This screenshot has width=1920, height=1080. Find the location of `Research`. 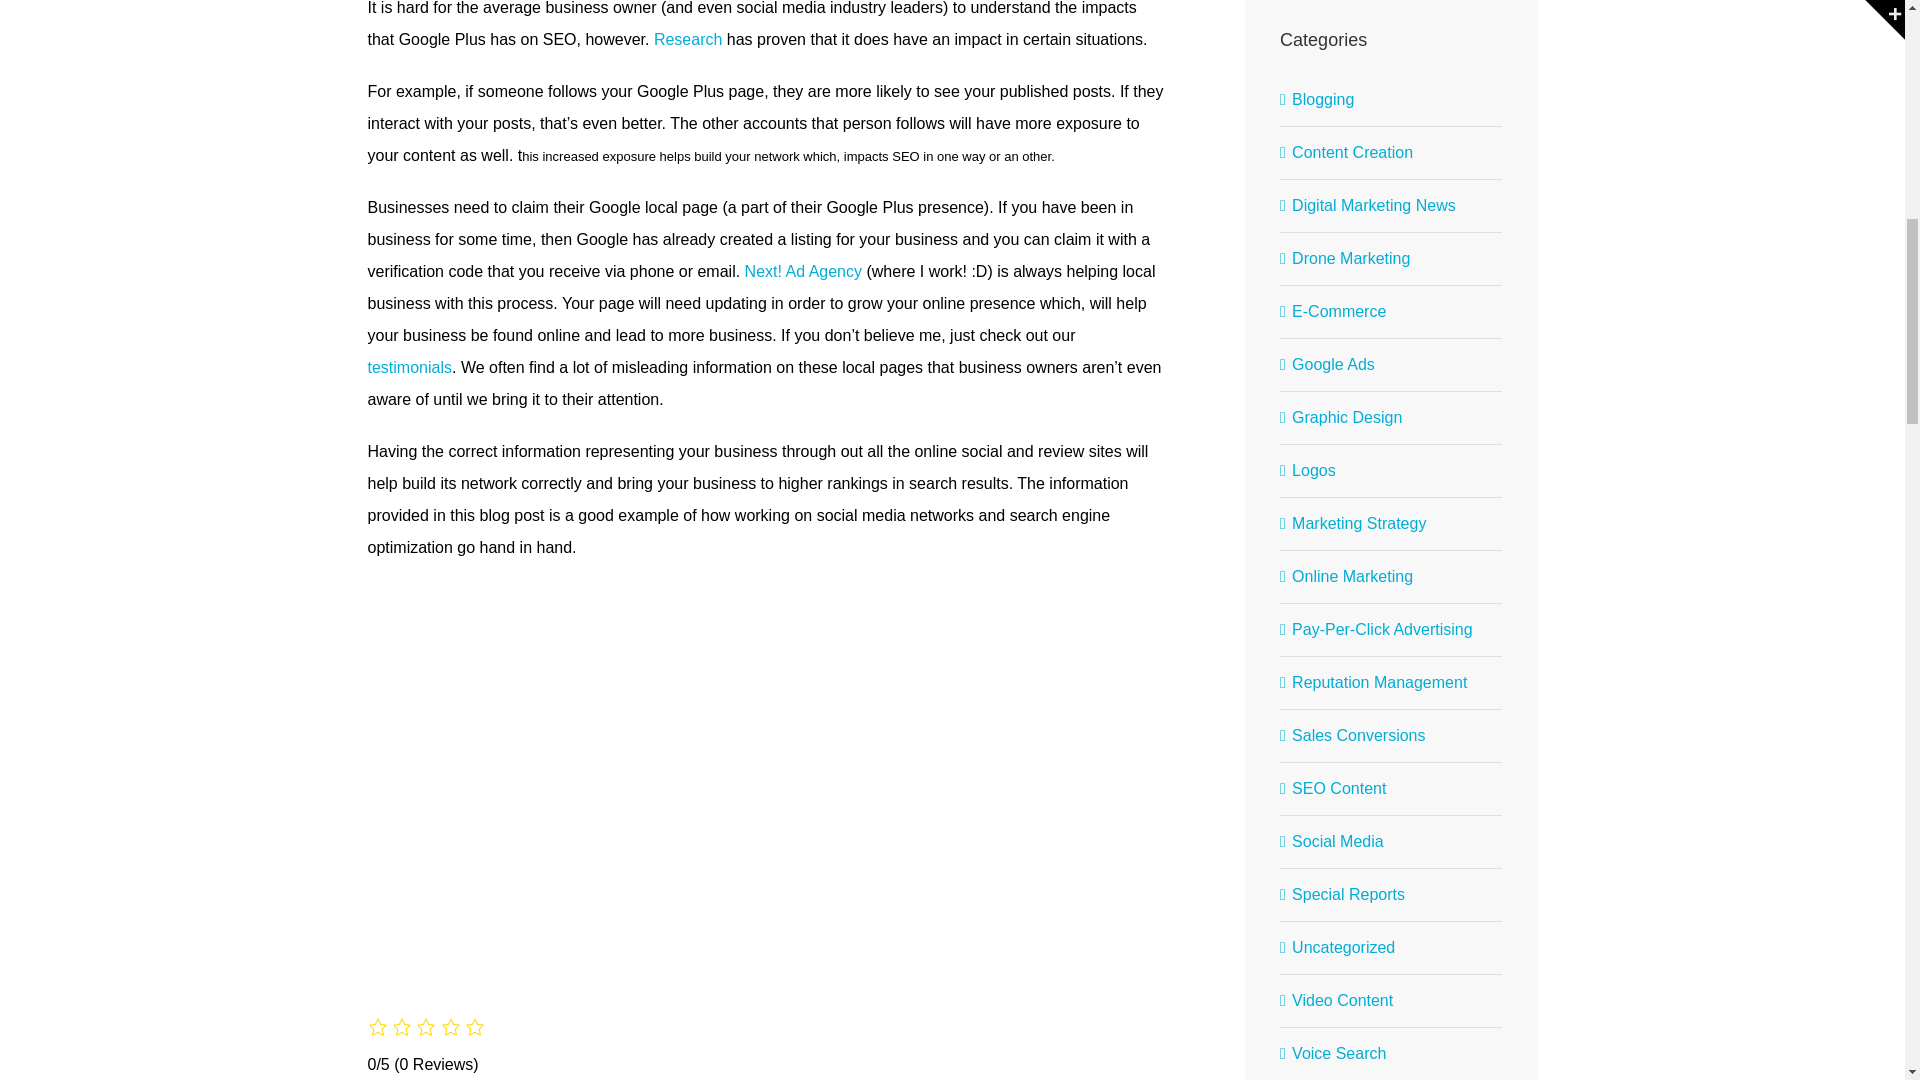

Research is located at coordinates (684, 39).